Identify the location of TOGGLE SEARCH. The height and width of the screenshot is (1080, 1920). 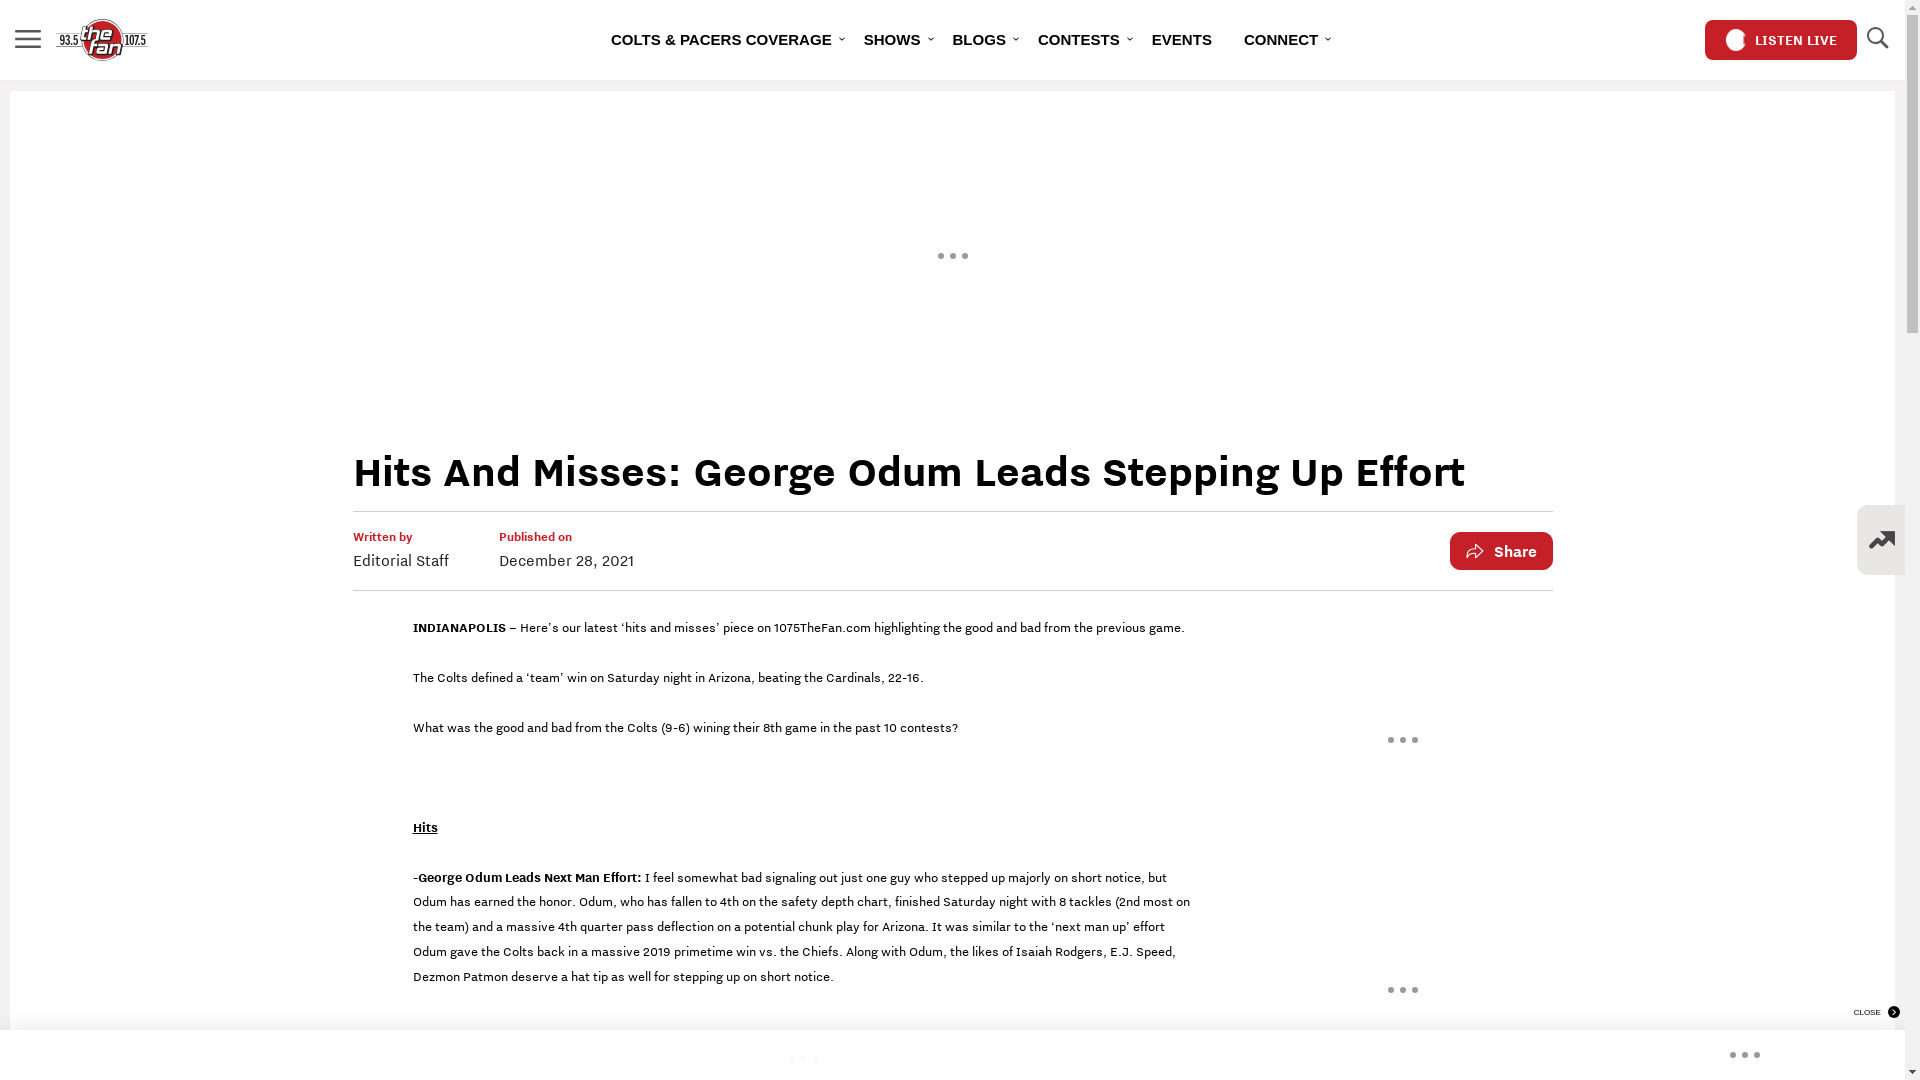
(1877, 40).